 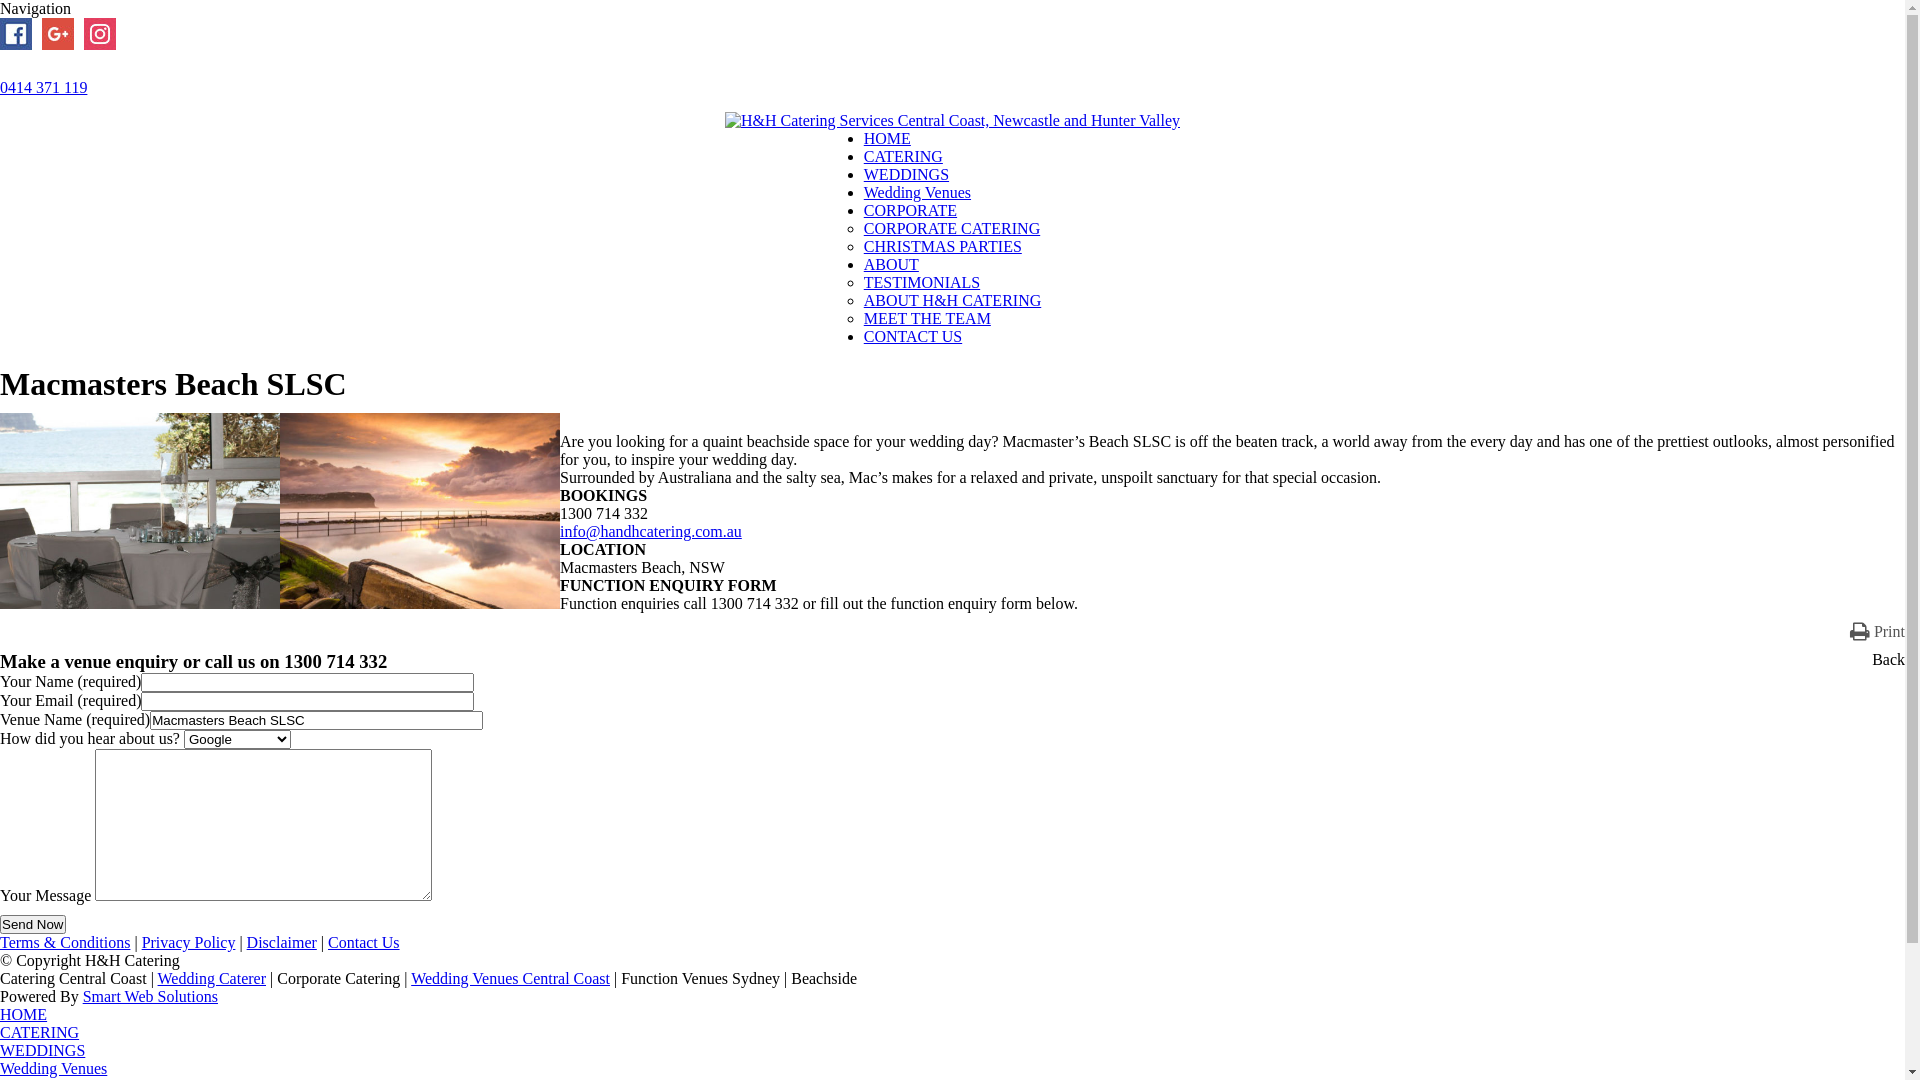 I want to click on TESTIMONIALS, so click(x=922, y=282).